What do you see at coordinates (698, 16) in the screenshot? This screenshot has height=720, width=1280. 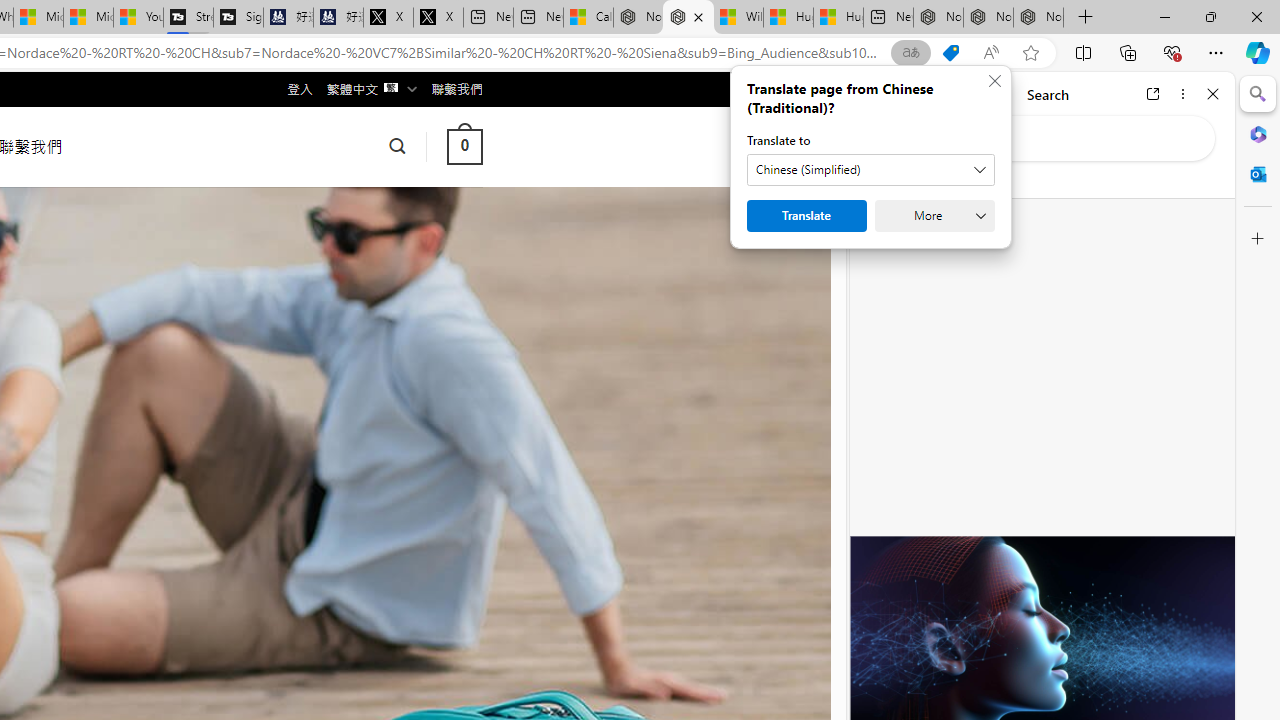 I see `Close tab` at bounding box center [698, 16].